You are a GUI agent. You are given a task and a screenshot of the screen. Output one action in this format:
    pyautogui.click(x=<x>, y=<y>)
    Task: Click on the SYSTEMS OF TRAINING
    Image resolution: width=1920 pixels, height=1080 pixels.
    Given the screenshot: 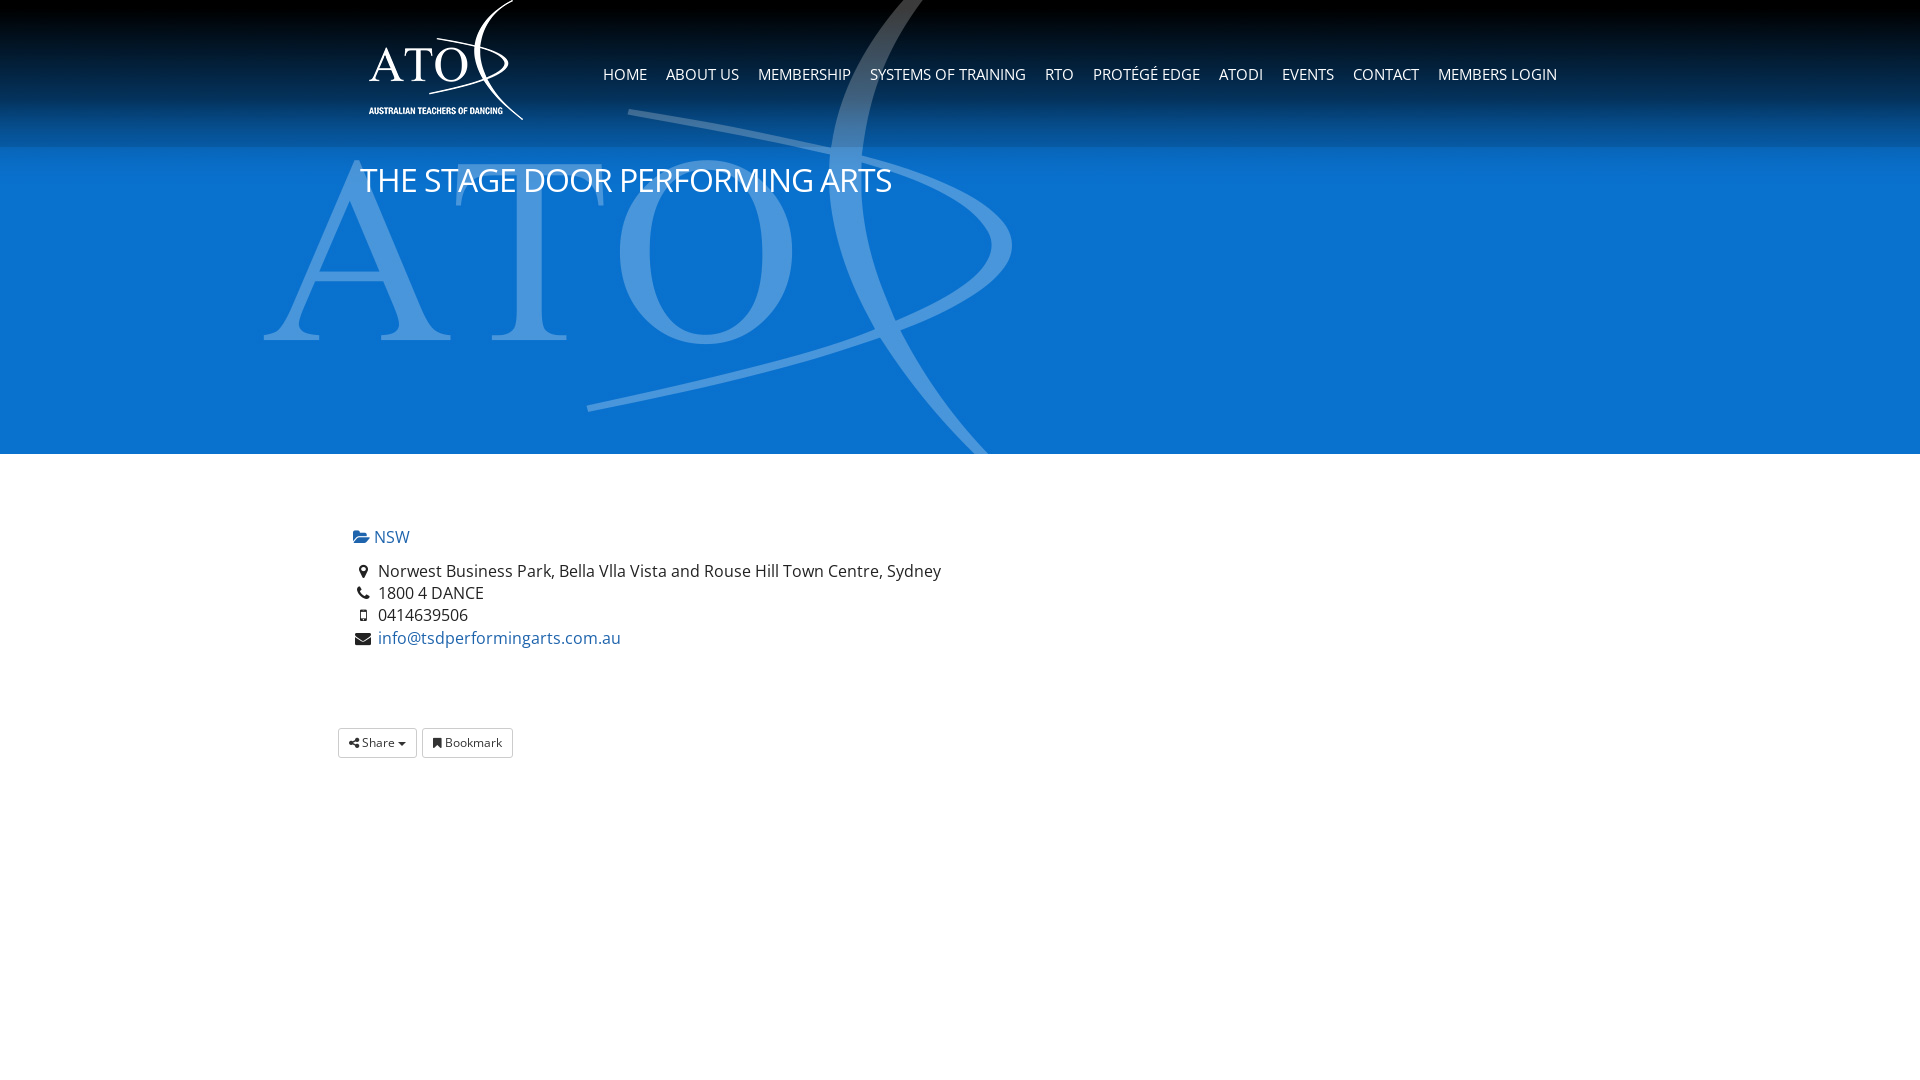 What is the action you would take?
    pyautogui.click(x=948, y=74)
    